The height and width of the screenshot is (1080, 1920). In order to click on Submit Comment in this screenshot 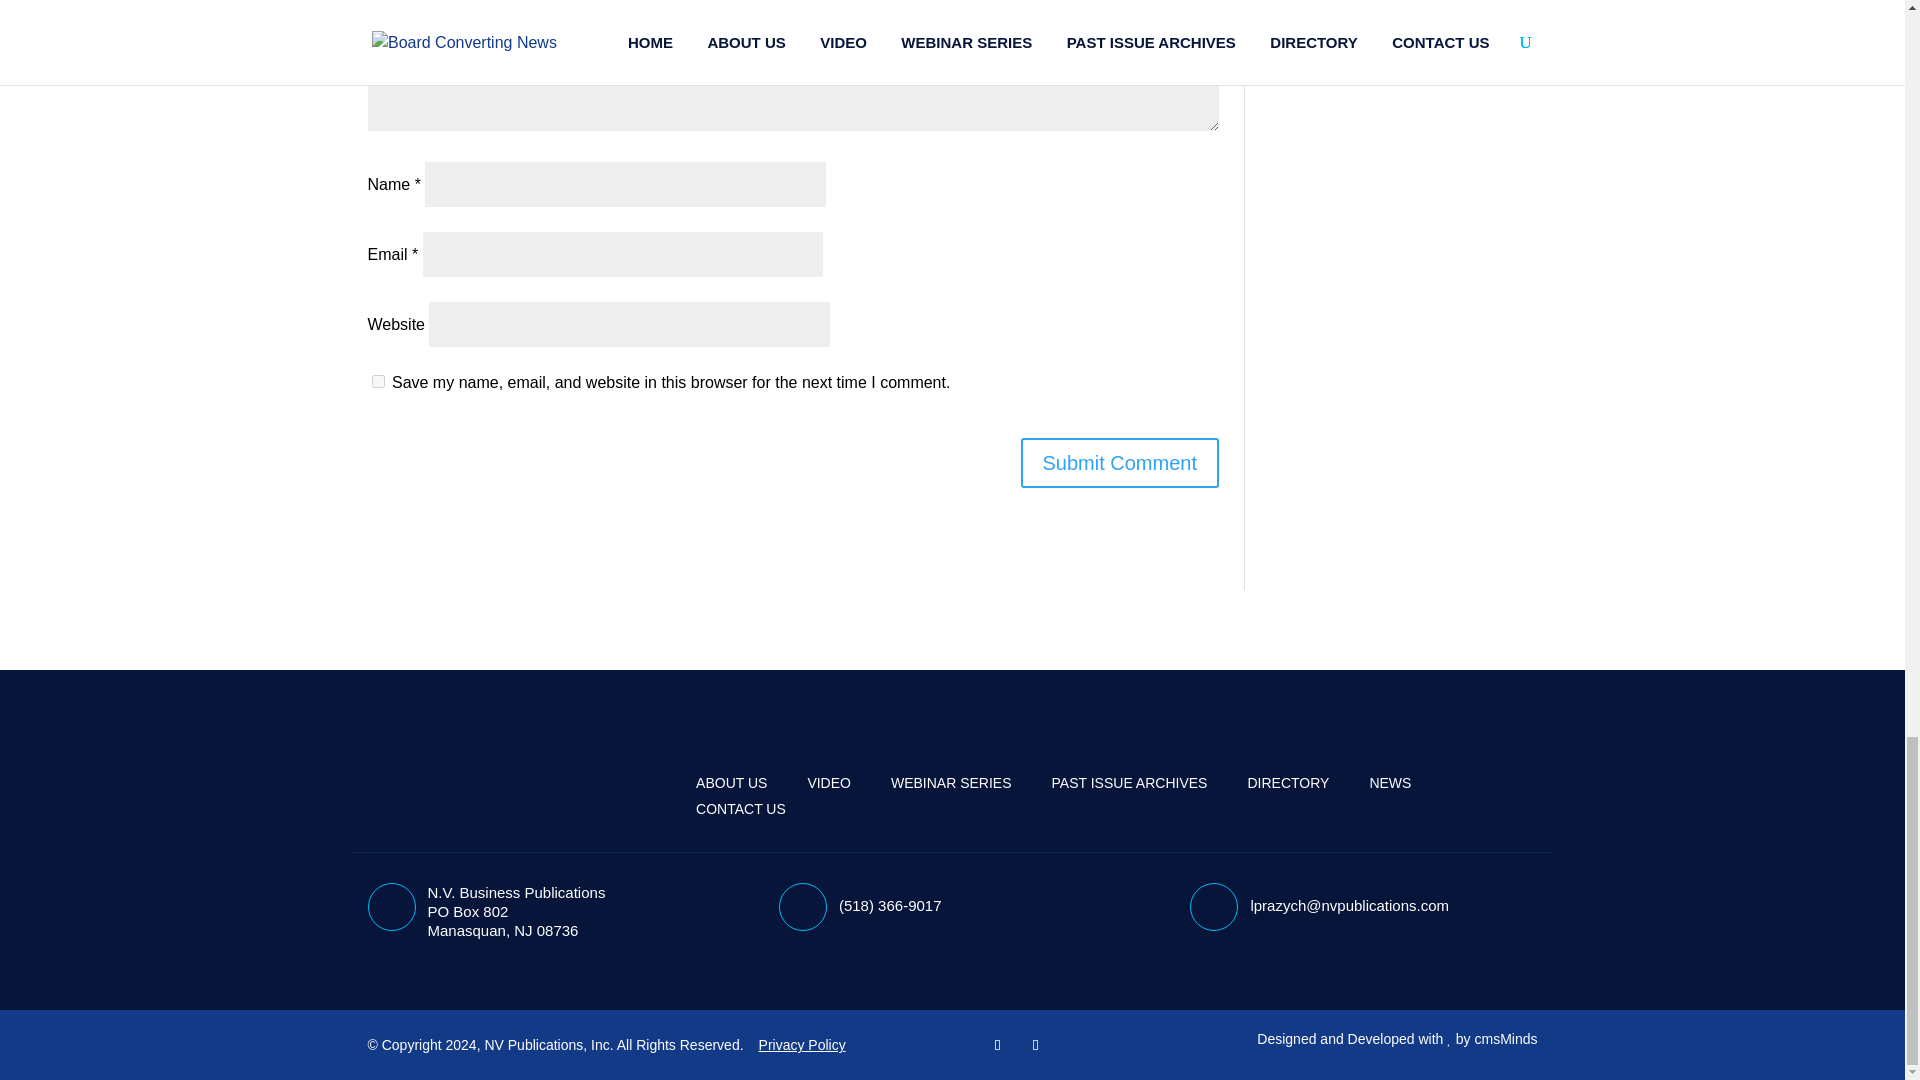, I will do `click(1119, 463)`.